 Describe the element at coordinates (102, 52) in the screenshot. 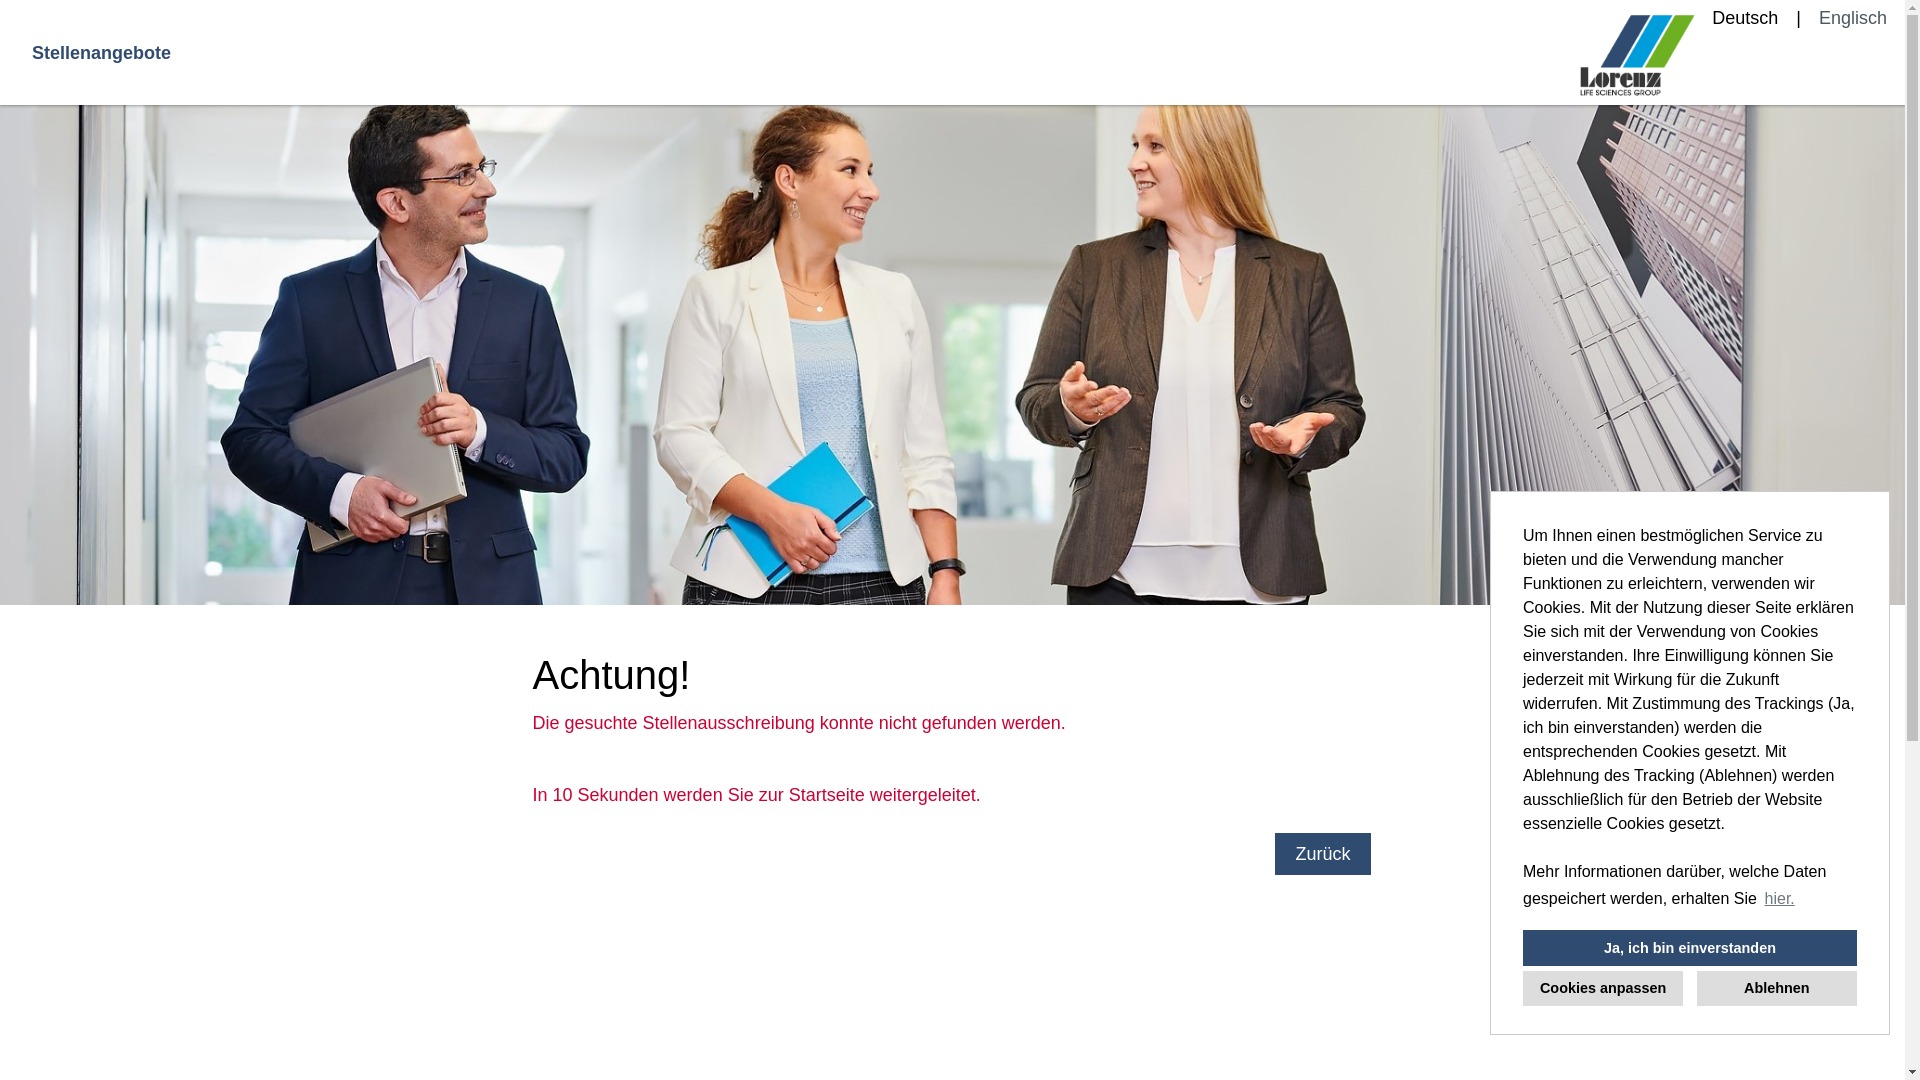

I see `Stellenangebote` at that location.